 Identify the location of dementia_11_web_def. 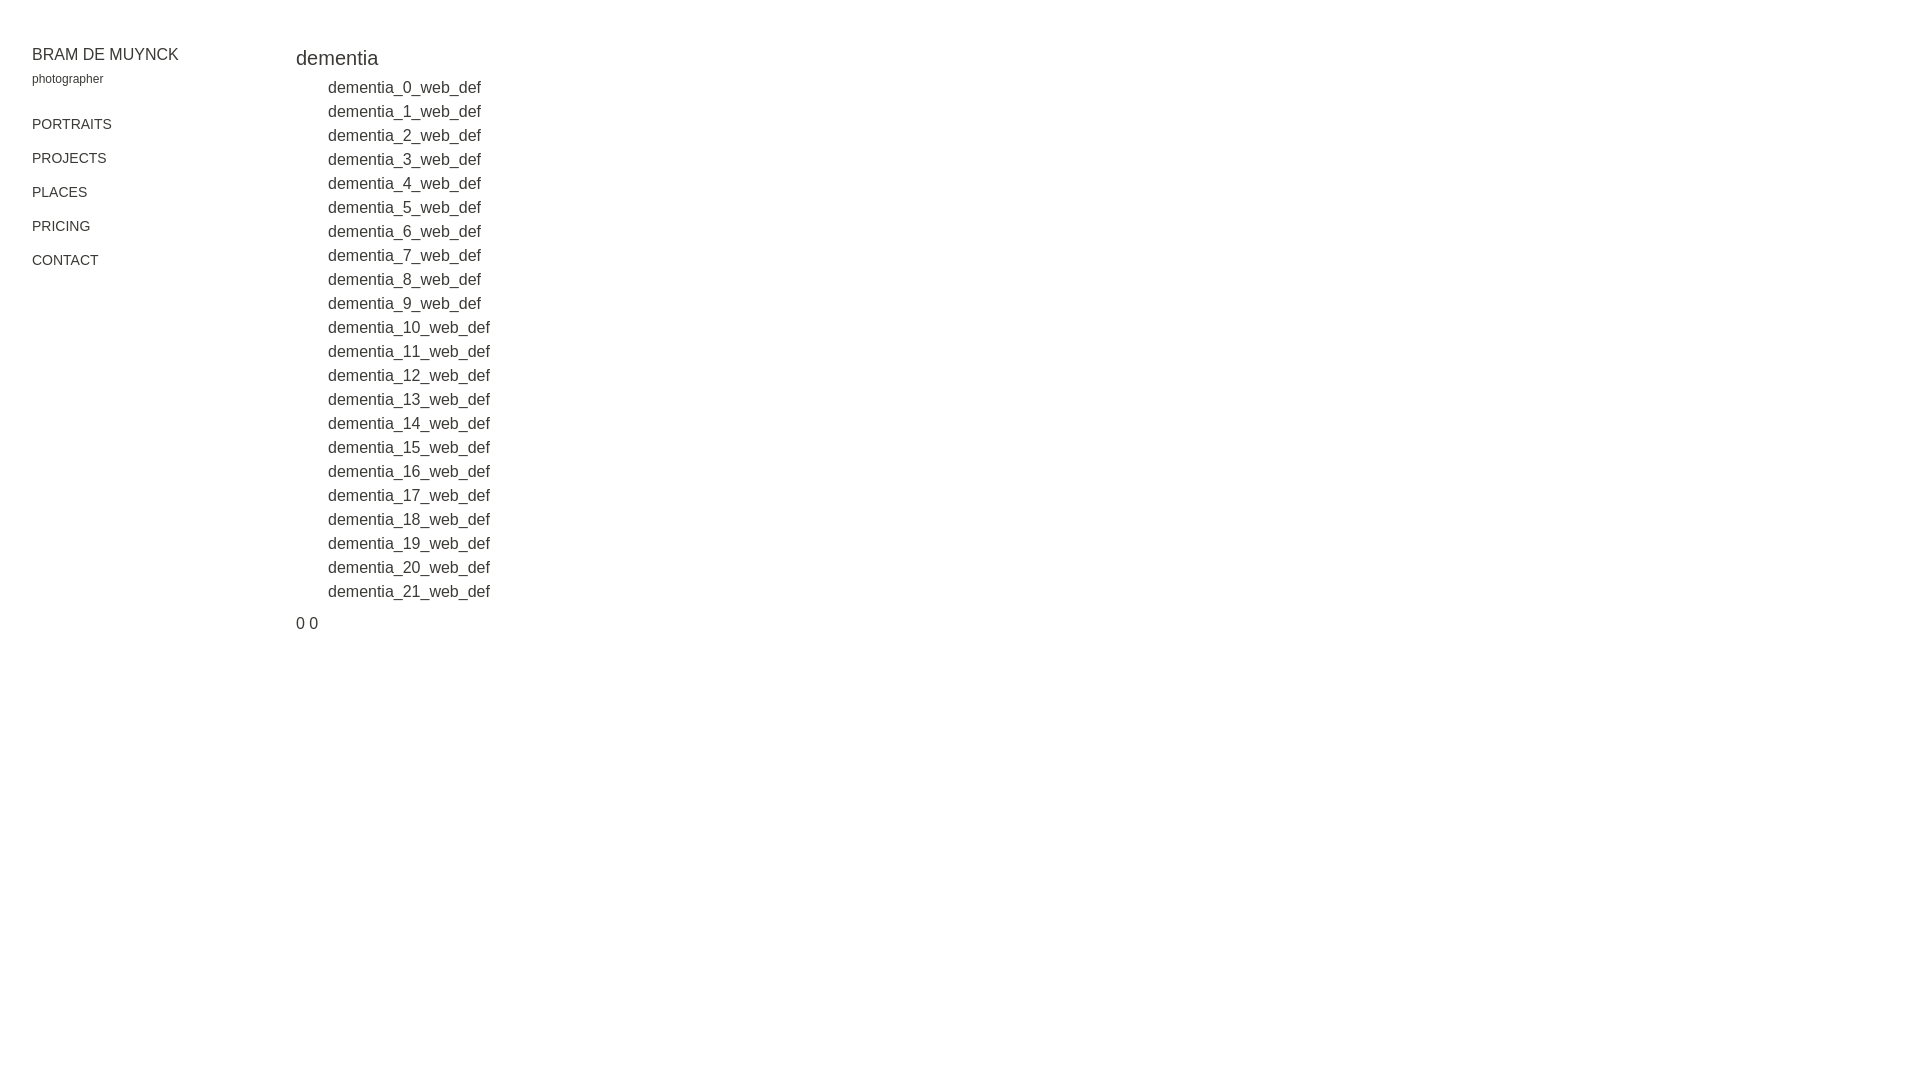
(408, 352).